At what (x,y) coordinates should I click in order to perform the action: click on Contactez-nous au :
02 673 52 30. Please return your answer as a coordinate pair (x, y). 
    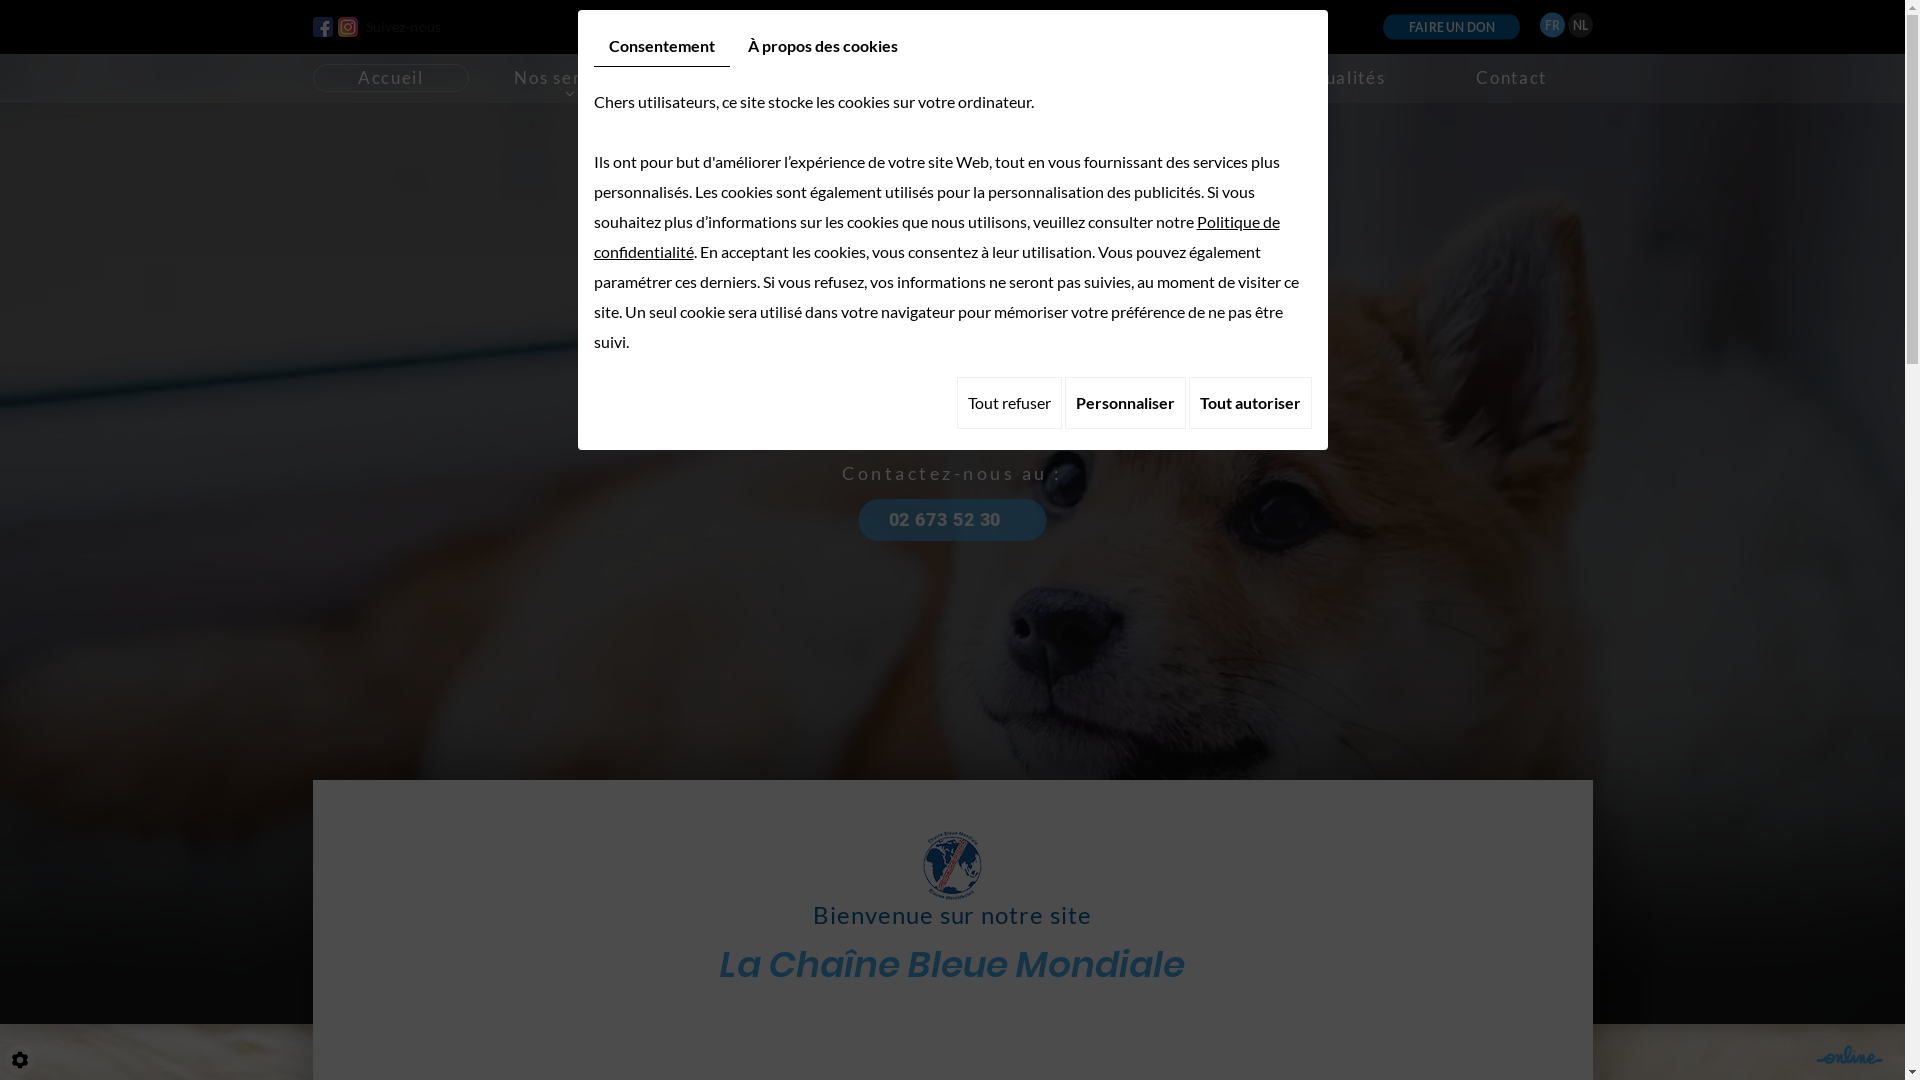
    Looking at the image, I should click on (952, 504).